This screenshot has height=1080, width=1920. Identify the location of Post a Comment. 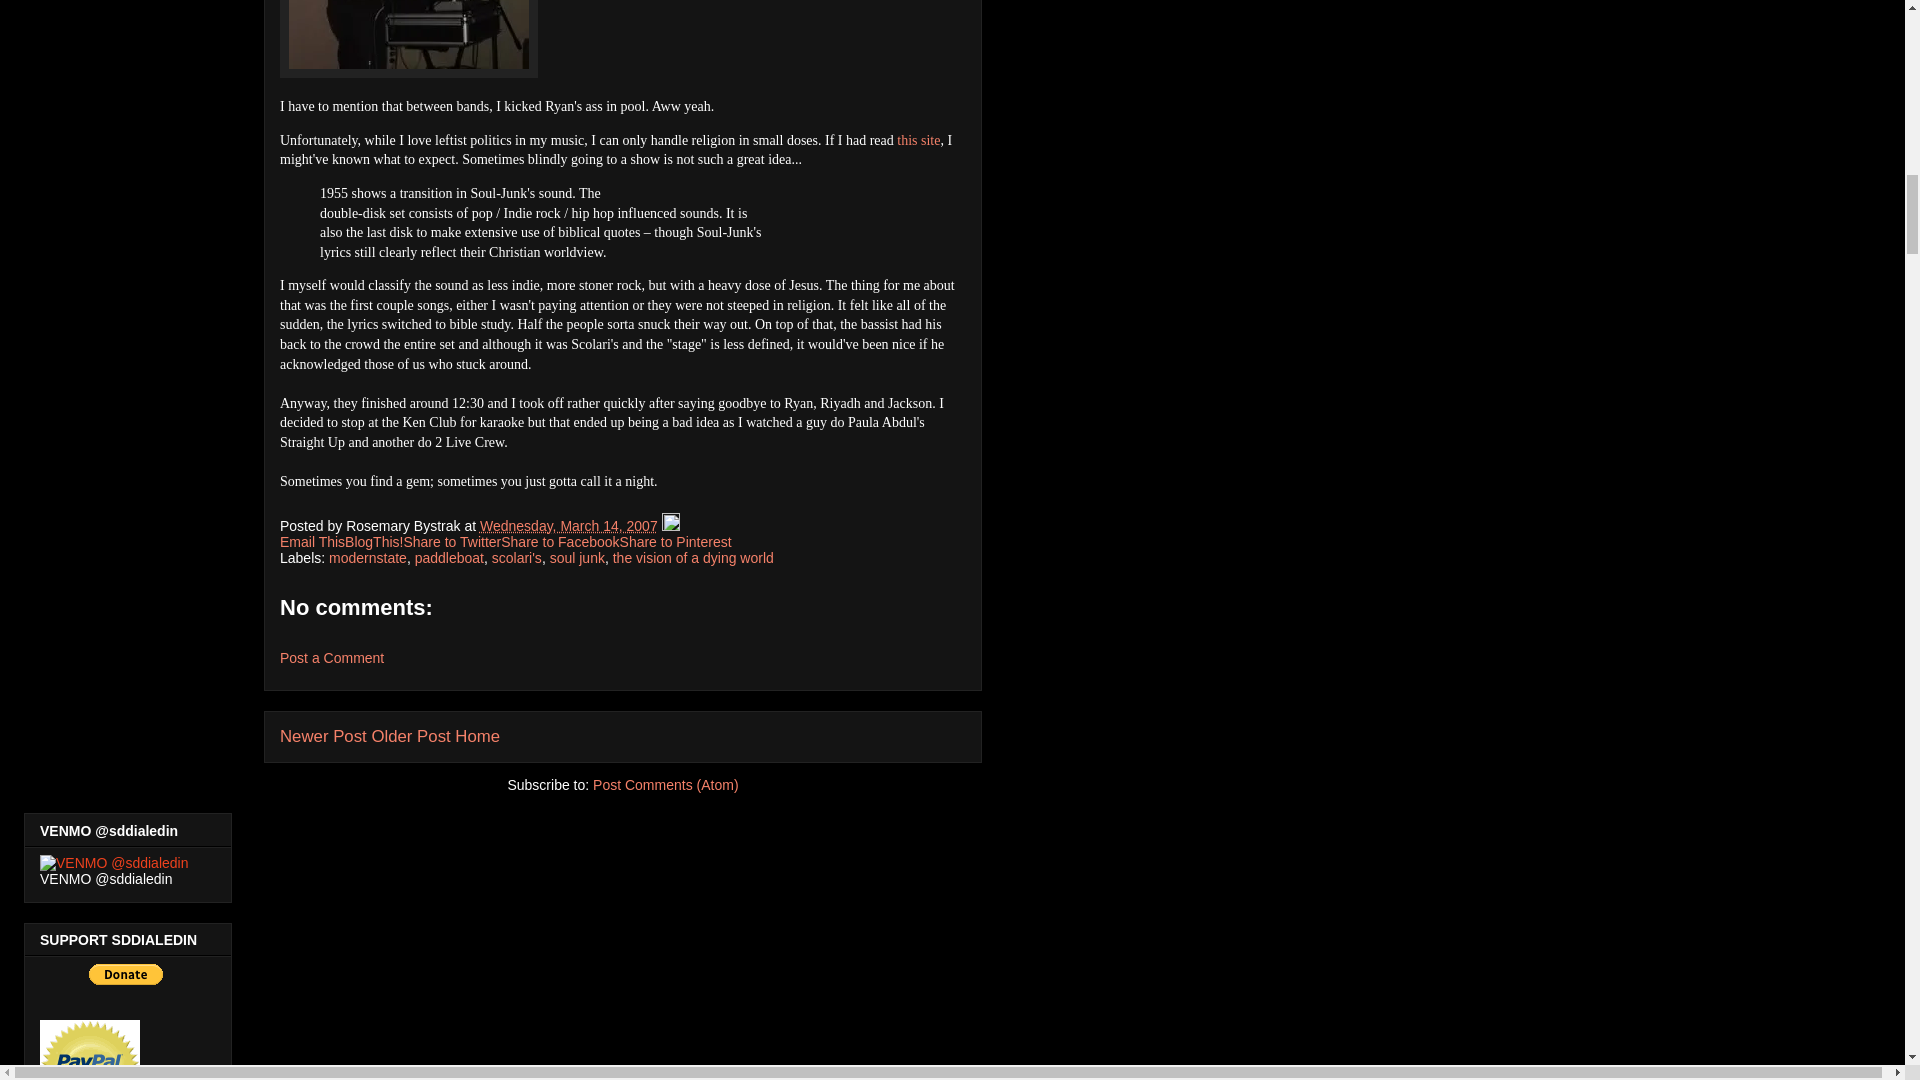
(332, 658).